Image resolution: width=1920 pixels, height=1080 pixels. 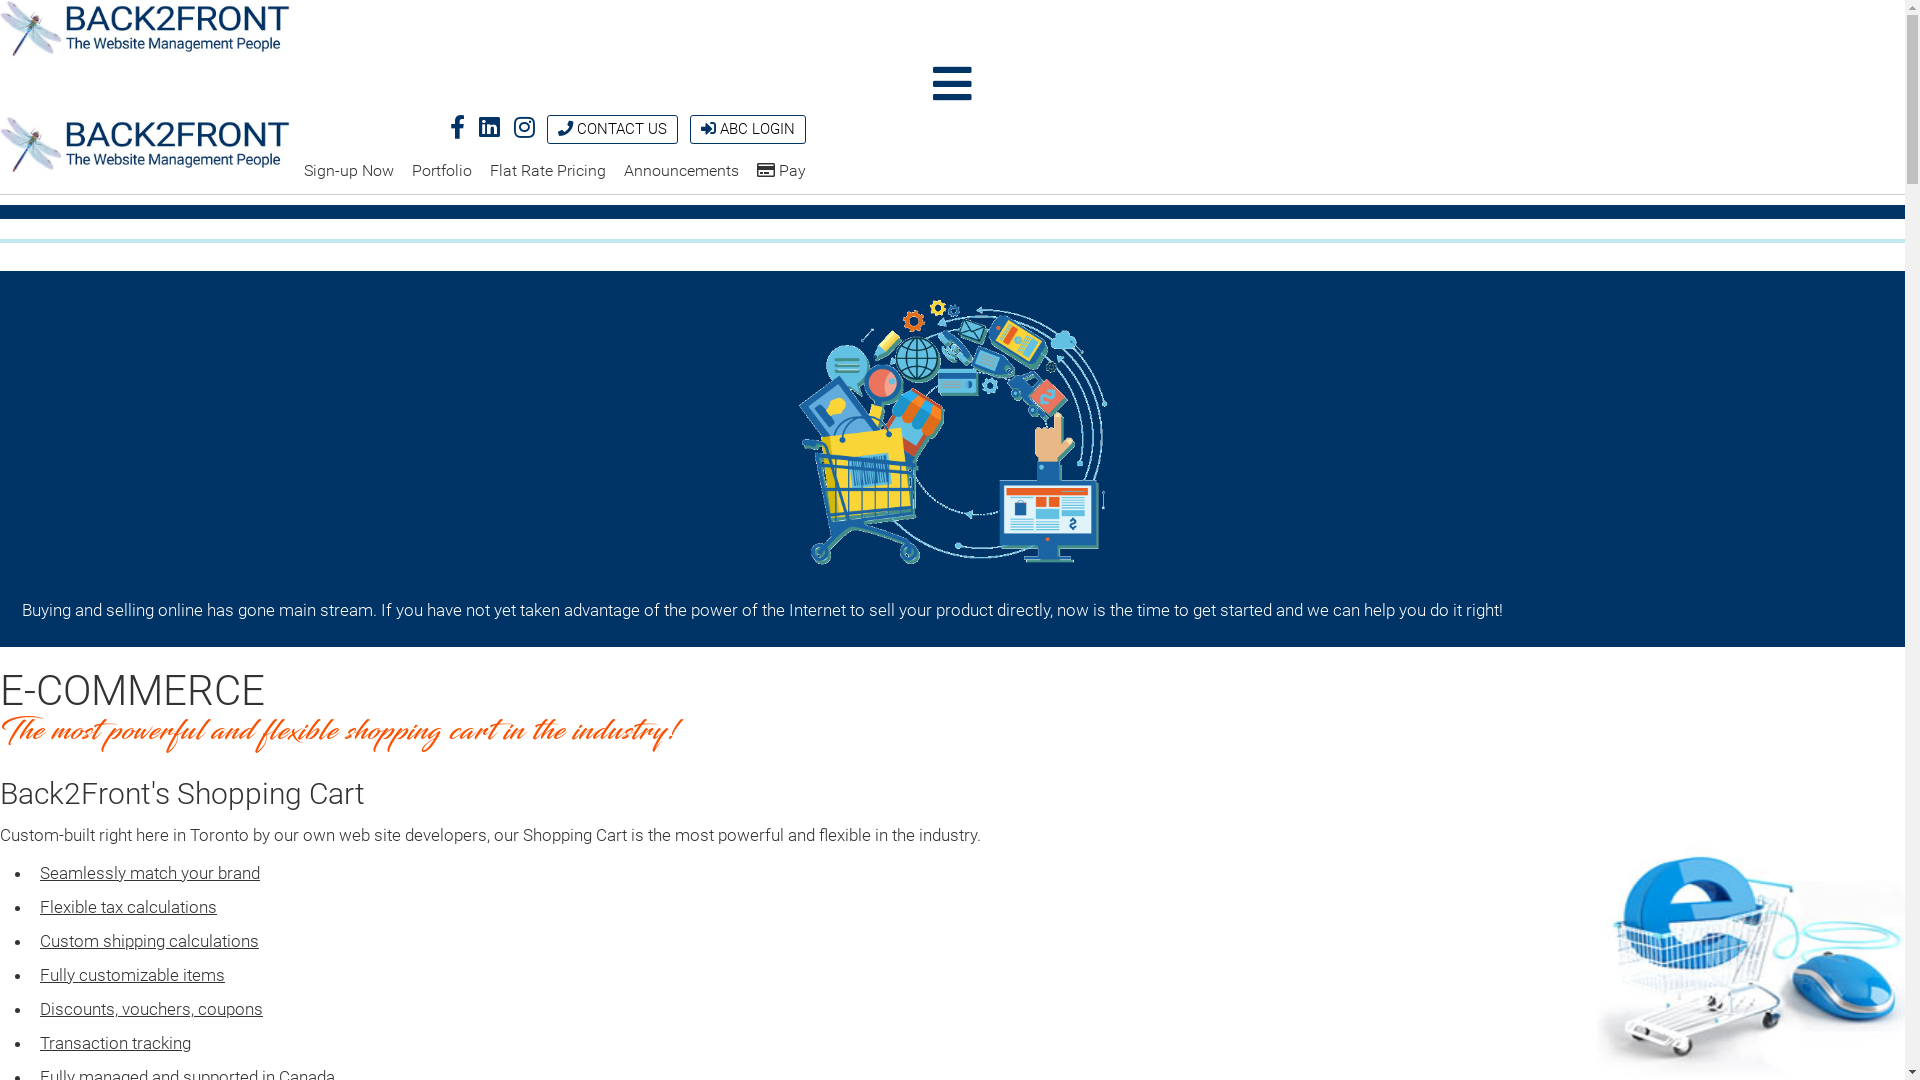 I want to click on ABC Login, so click(x=708, y=128).